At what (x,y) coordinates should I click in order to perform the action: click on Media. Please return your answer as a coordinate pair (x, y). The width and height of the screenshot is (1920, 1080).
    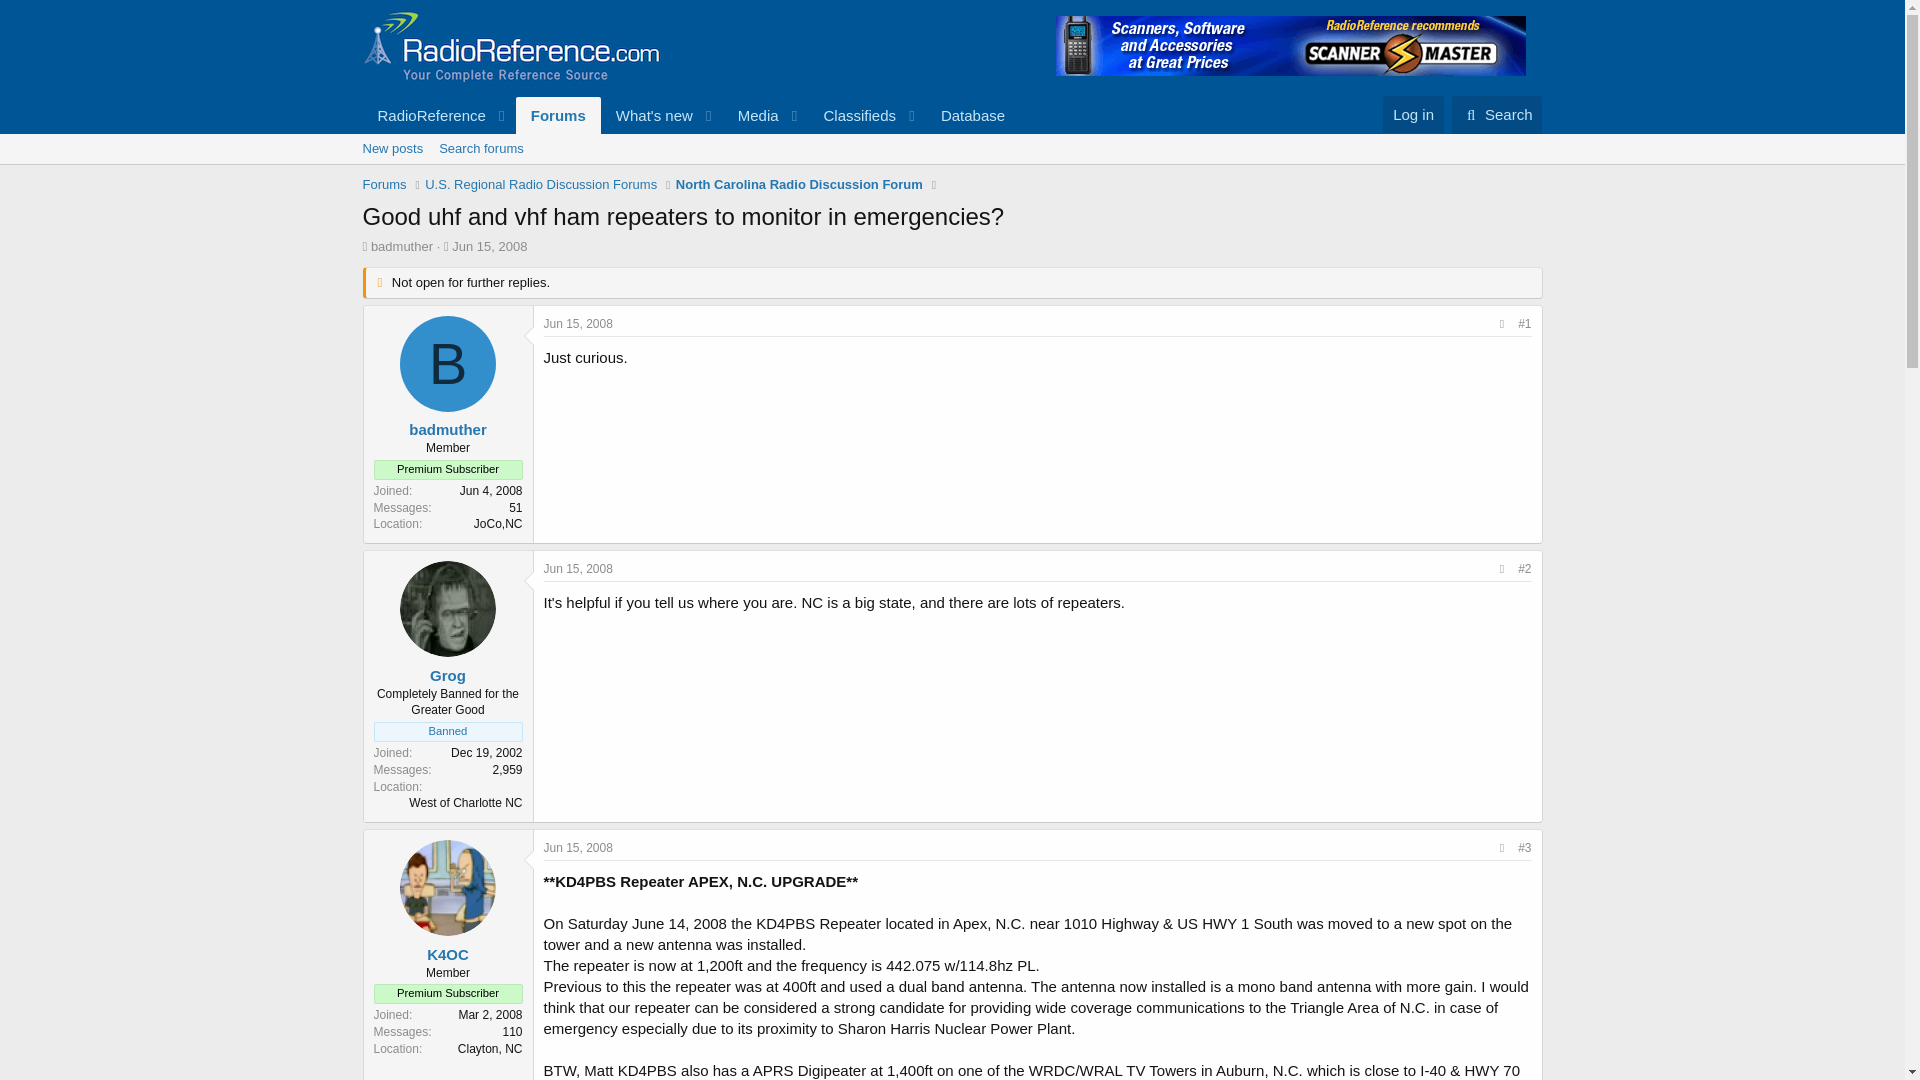
    Looking at the image, I should click on (752, 115).